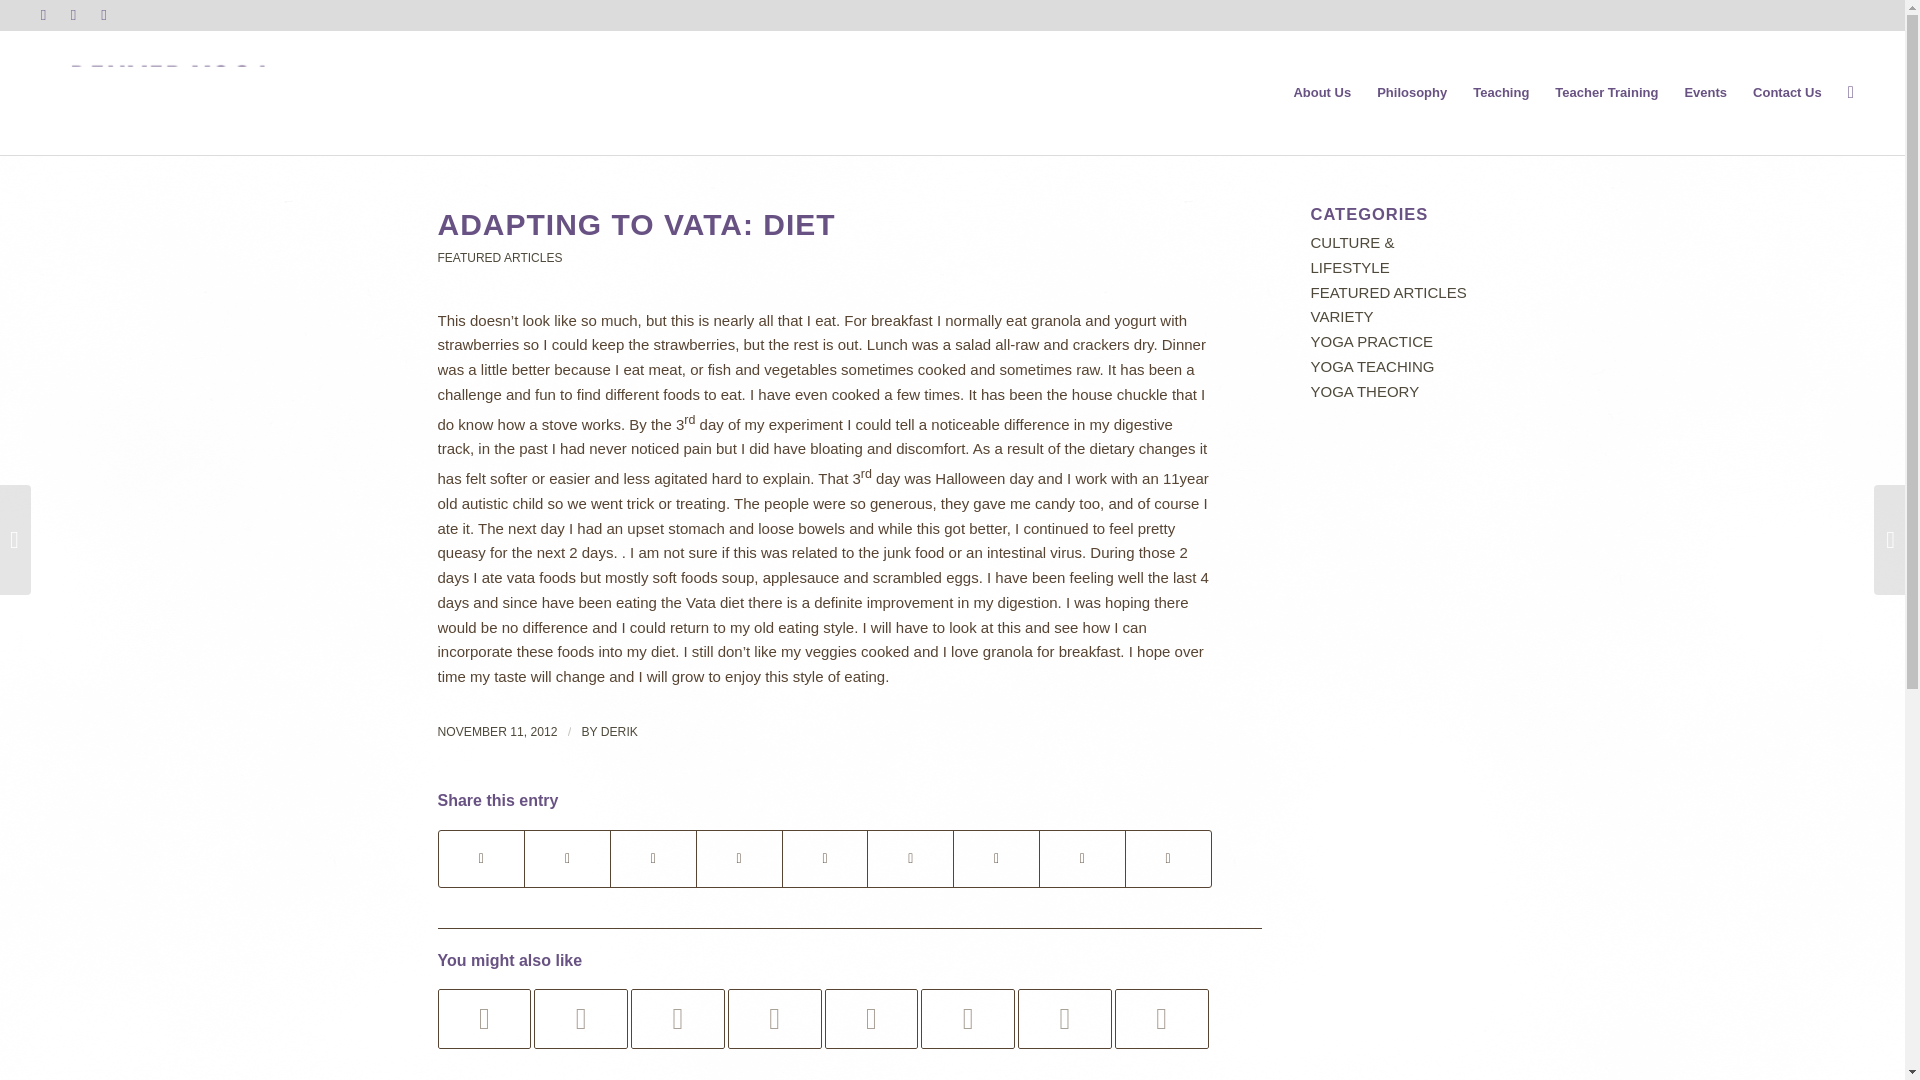 This screenshot has width=1920, height=1080. Describe the element at coordinates (580, 1018) in the screenshot. I see `The Serenity of Surrender: Current Perspective` at that location.